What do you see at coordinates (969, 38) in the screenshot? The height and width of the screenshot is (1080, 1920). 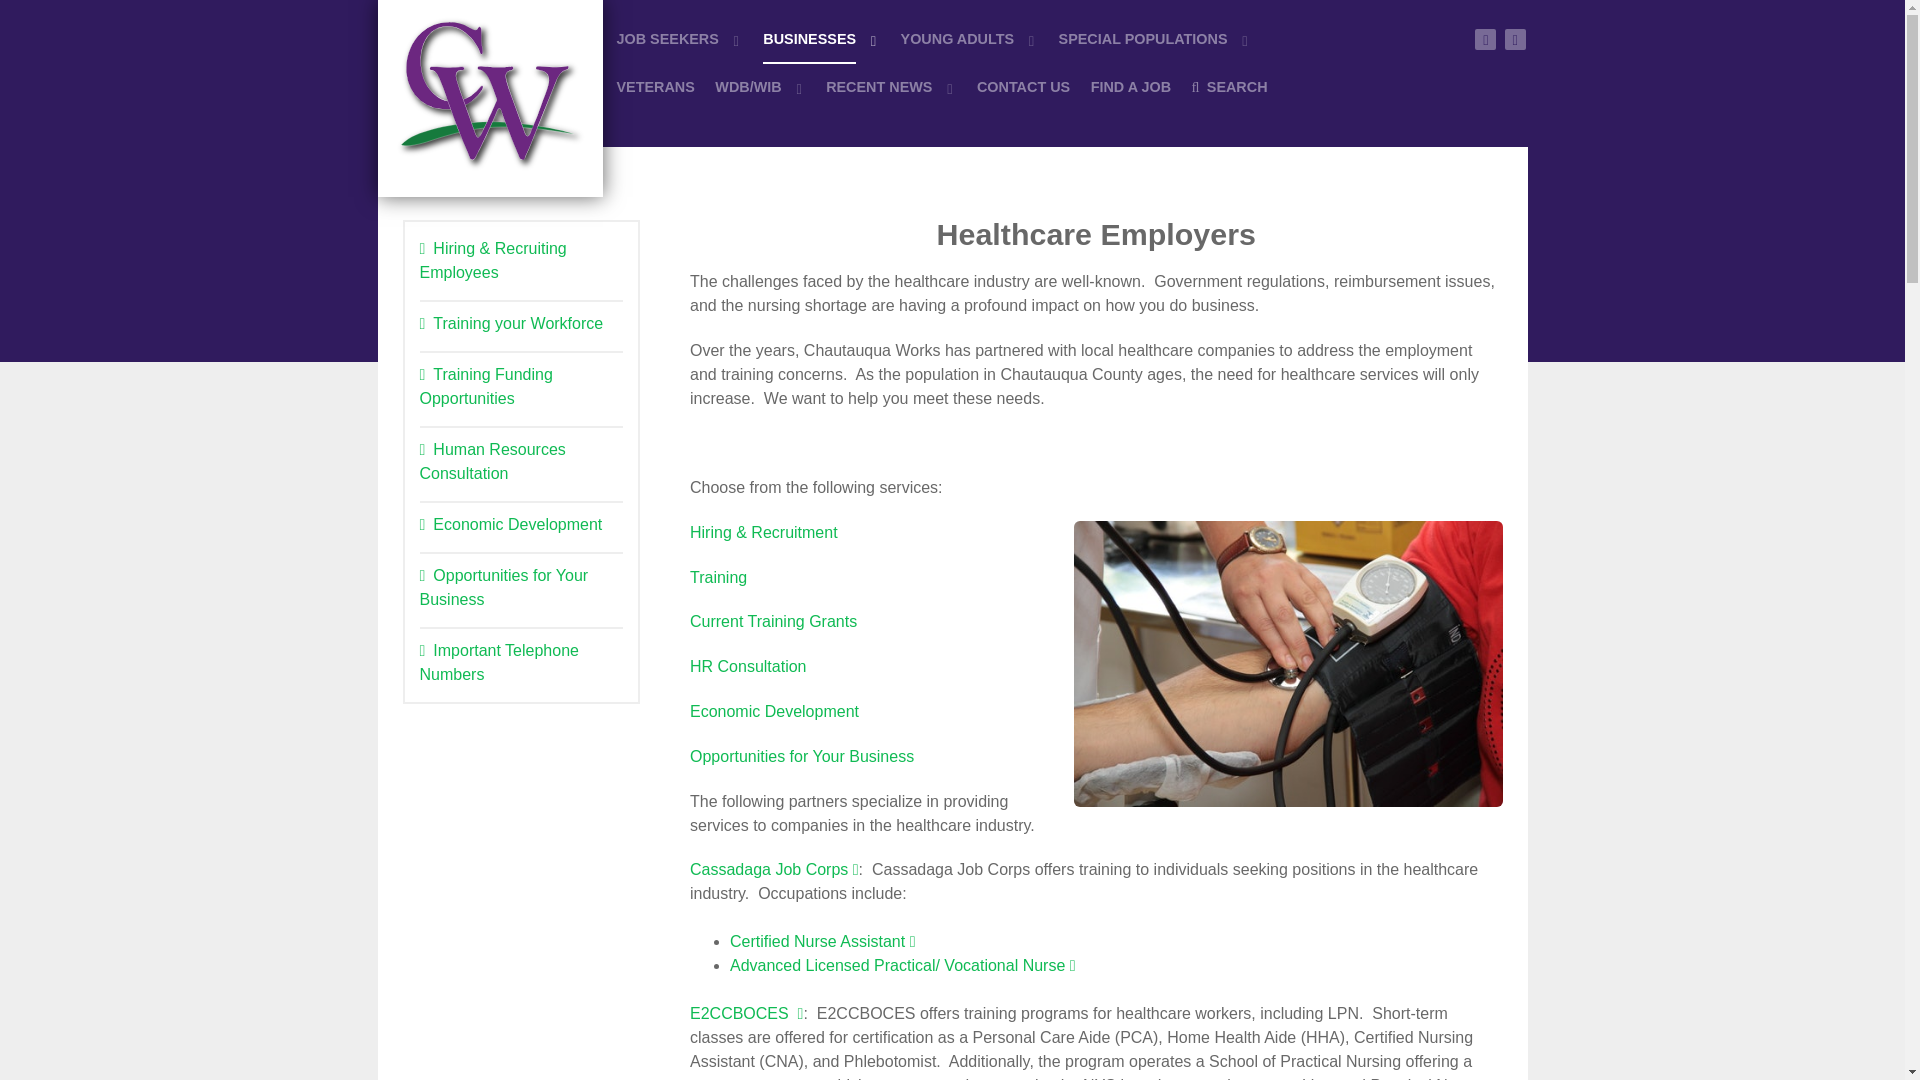 I see `YOUNG ADULTS` at bounding box center [969, 38].